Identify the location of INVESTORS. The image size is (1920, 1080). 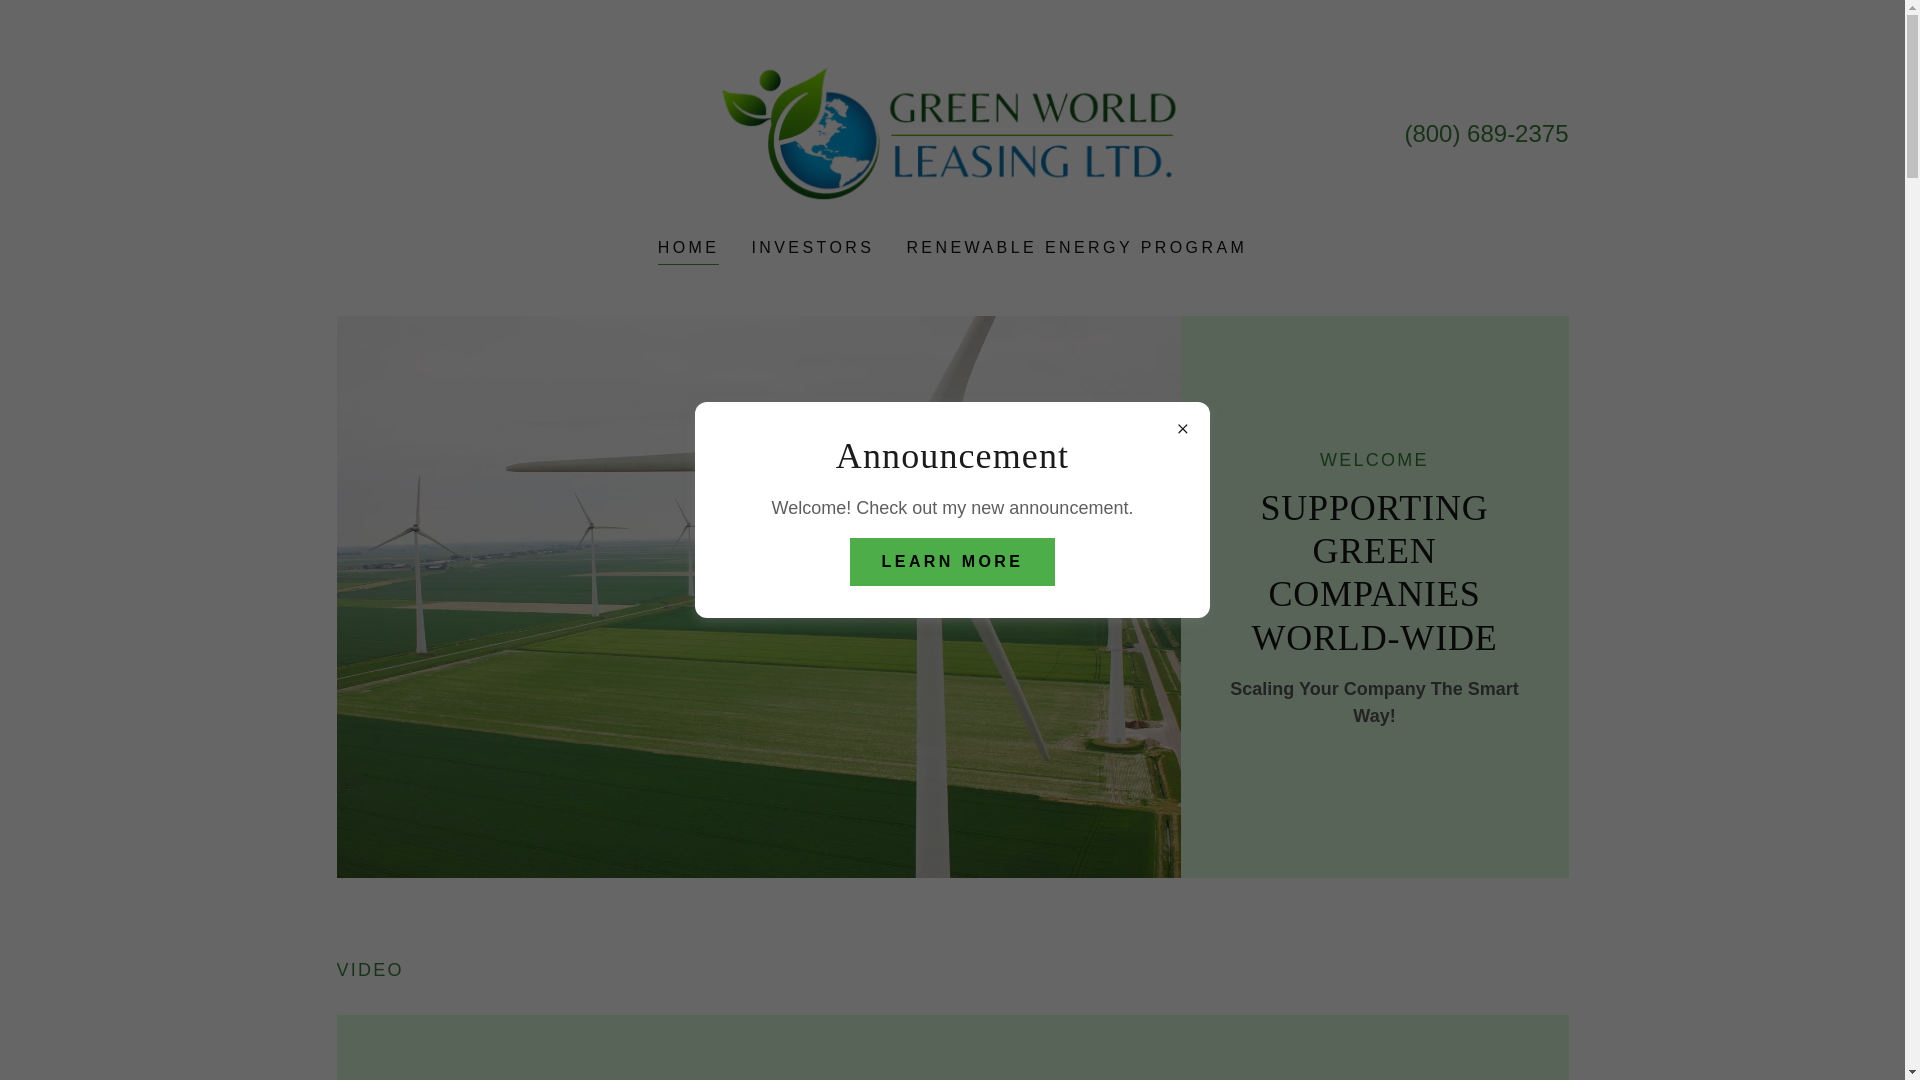
(812, 248).